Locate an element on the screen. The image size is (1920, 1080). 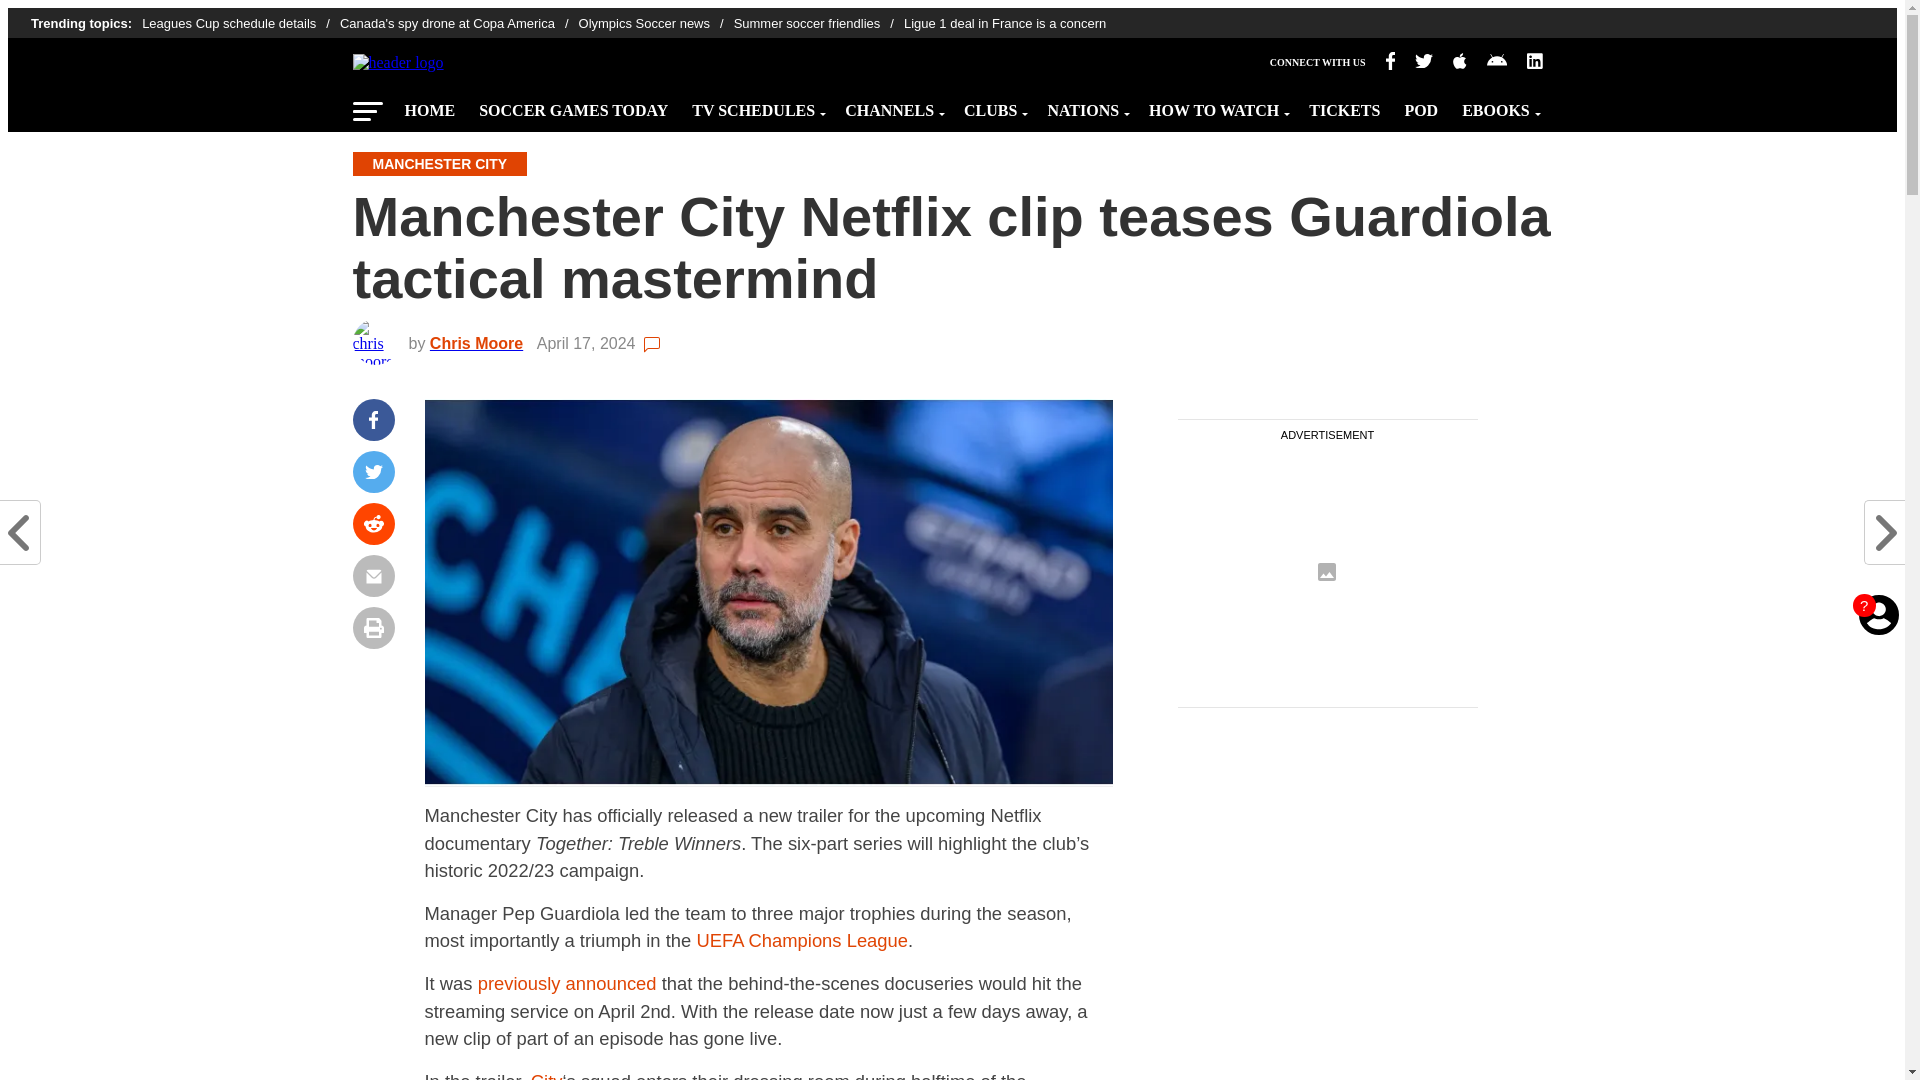
SOCCER GAMES TODAY is located at coordinates (572, 106).